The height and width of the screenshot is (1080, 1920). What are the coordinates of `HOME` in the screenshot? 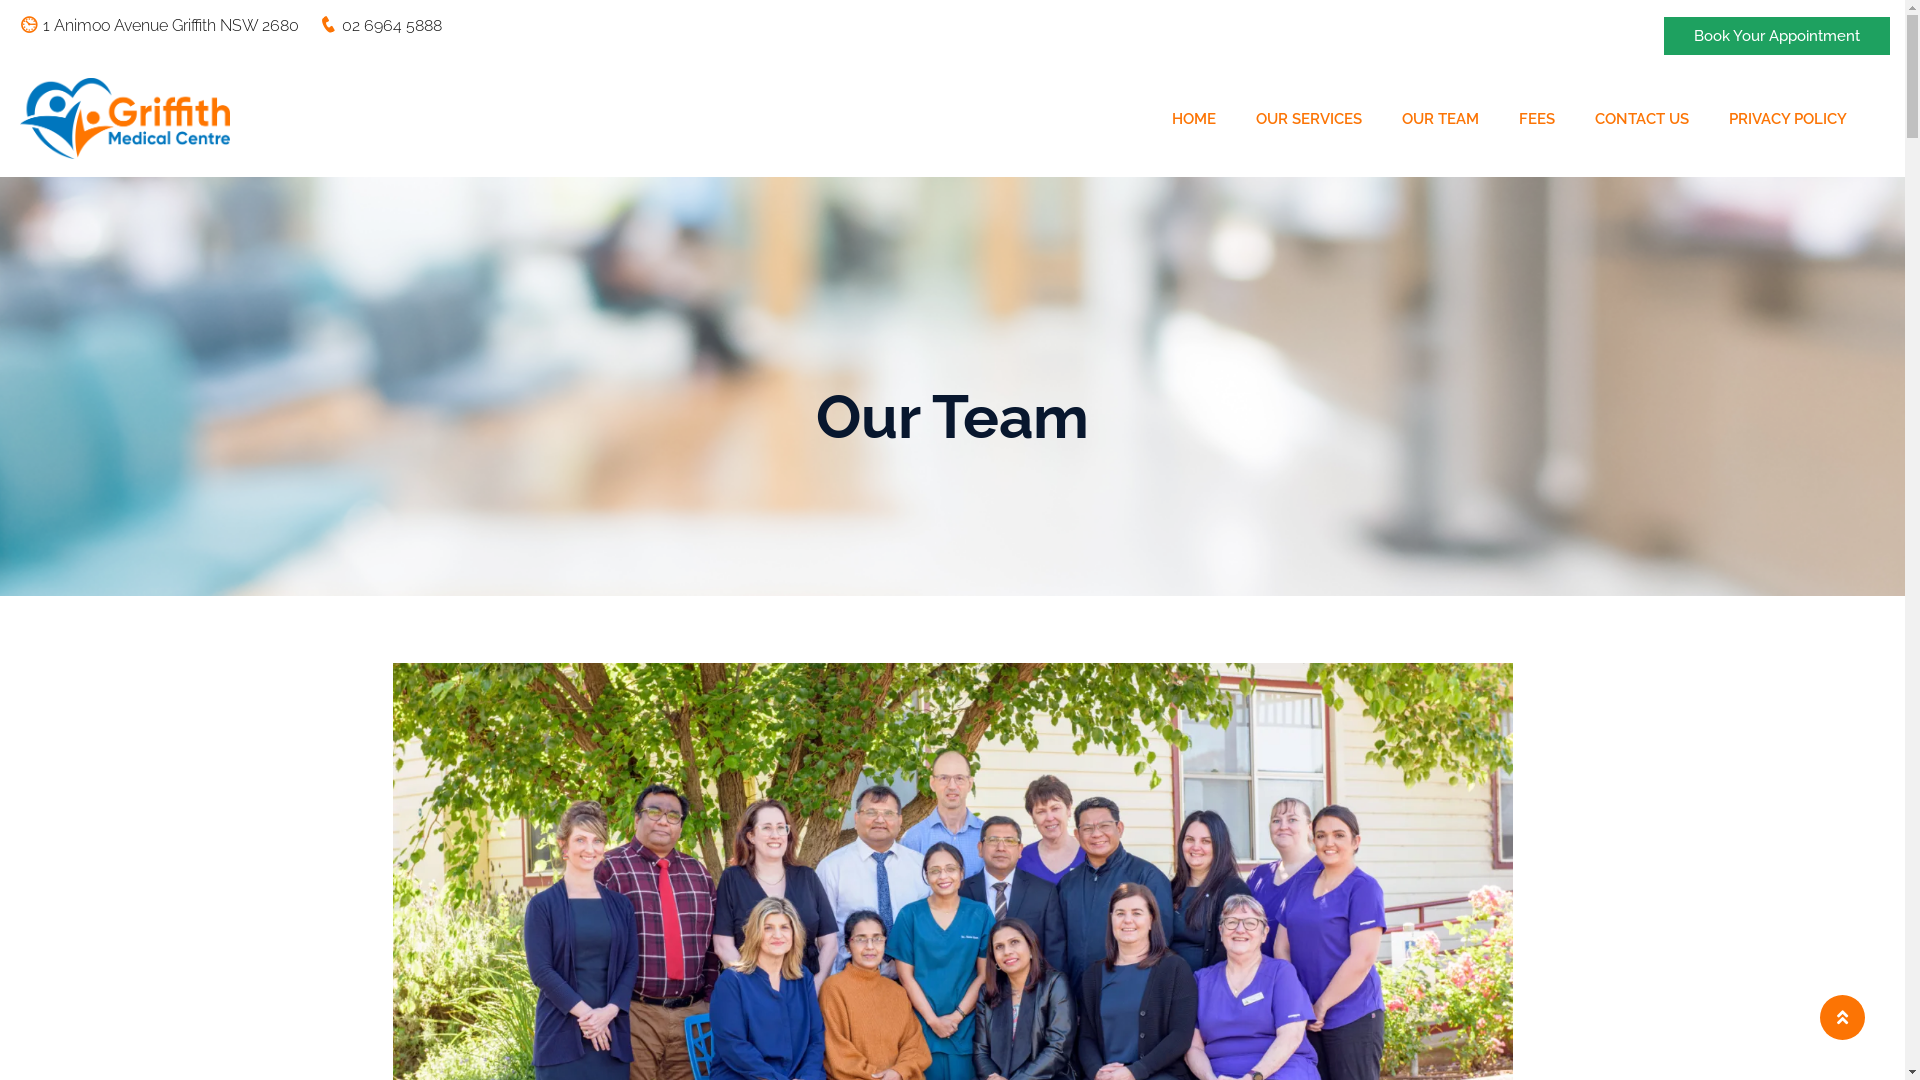 It's located at (1194, 119).